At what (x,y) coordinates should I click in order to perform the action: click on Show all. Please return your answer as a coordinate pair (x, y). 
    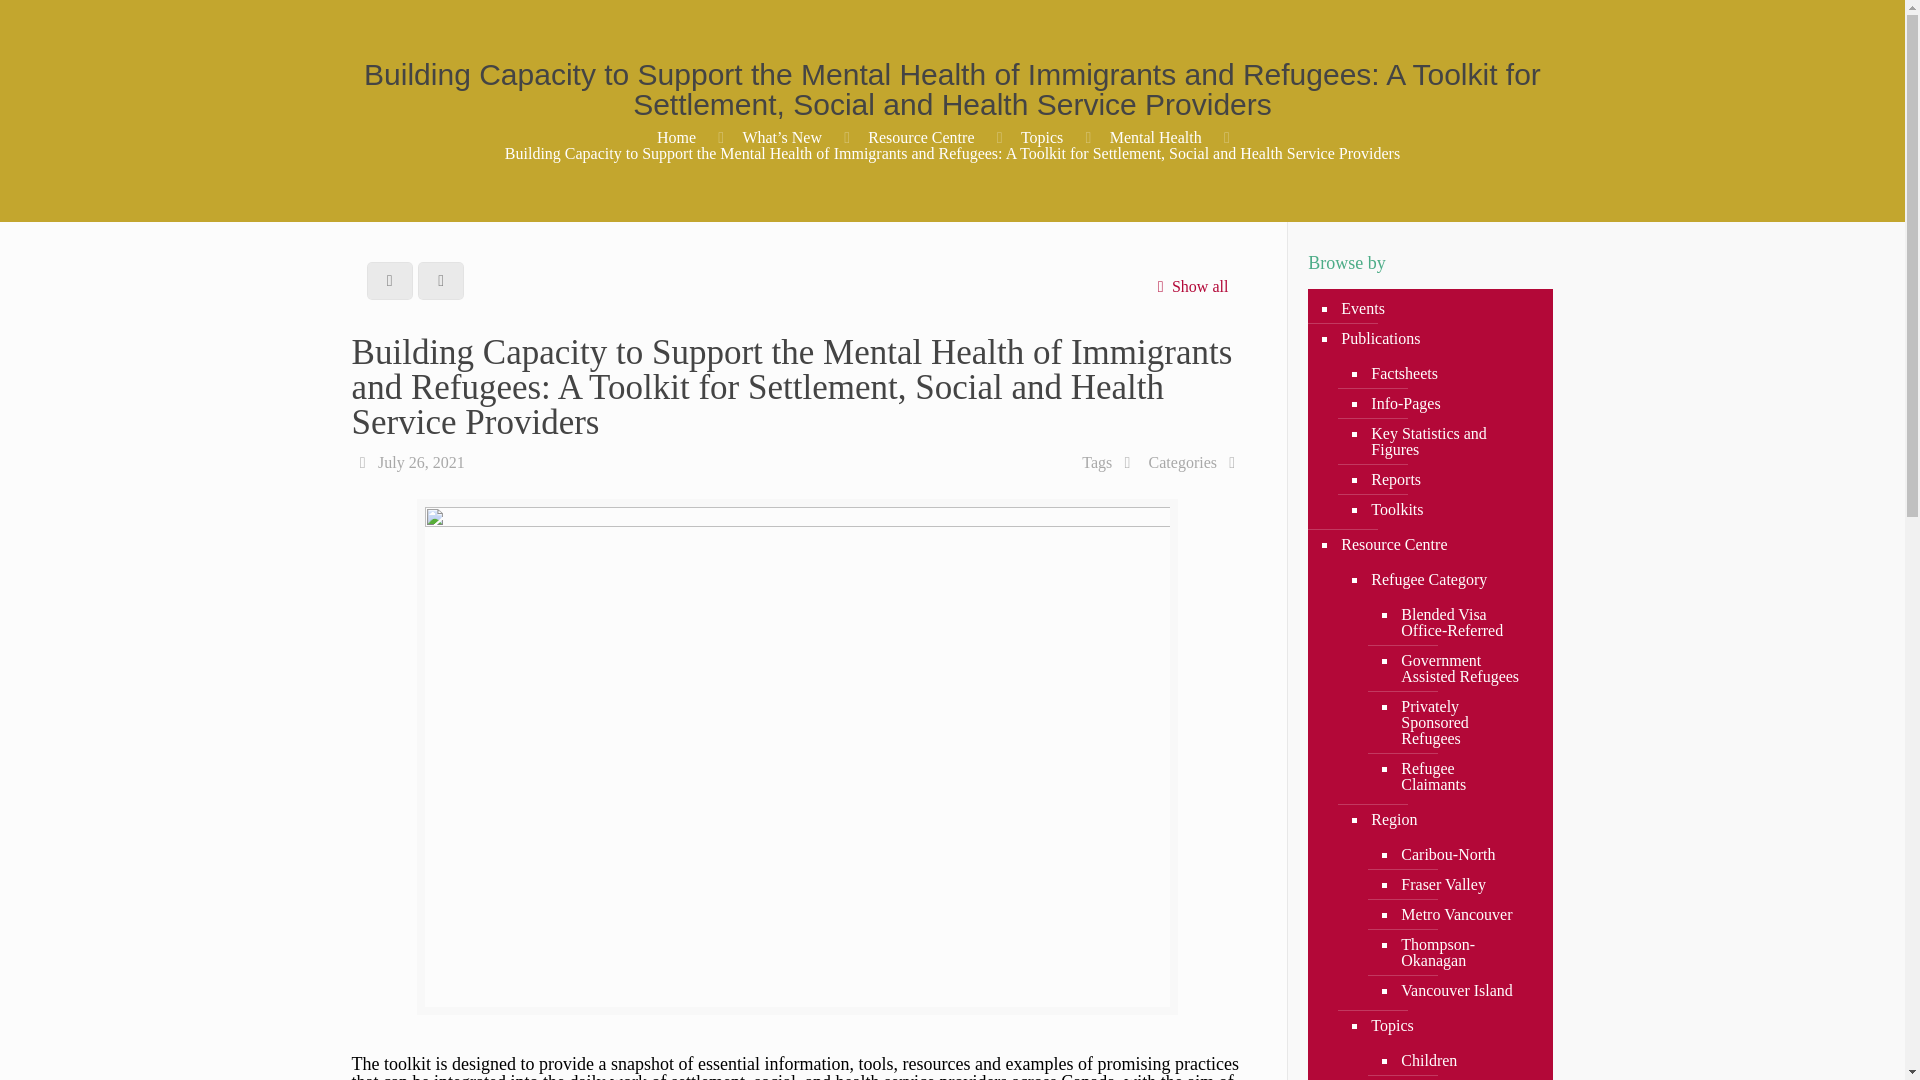
    Looking at the image, I should click on (1189, 286).